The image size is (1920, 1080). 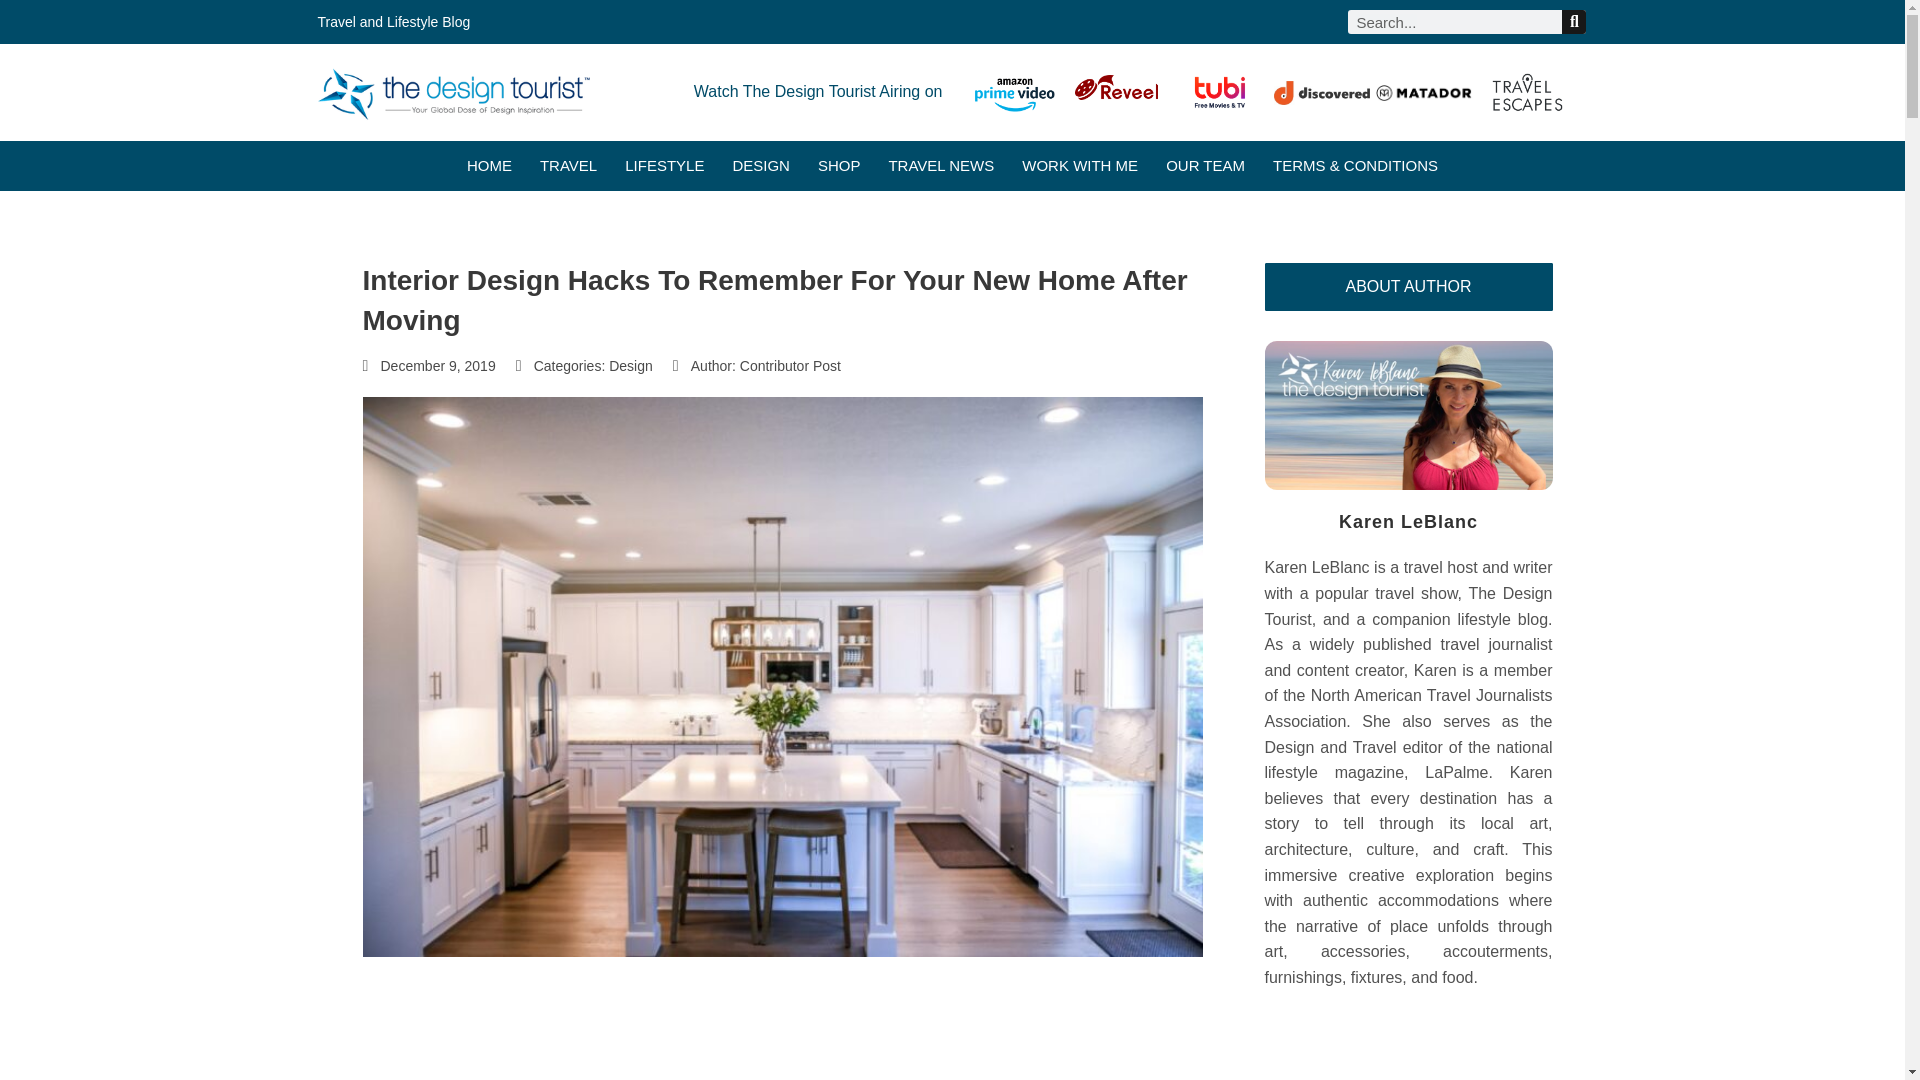 What do you see at coordinates (1204, 166) in the screenshot?
I see `OUR TEAM` at bounding box center [1204, 166].